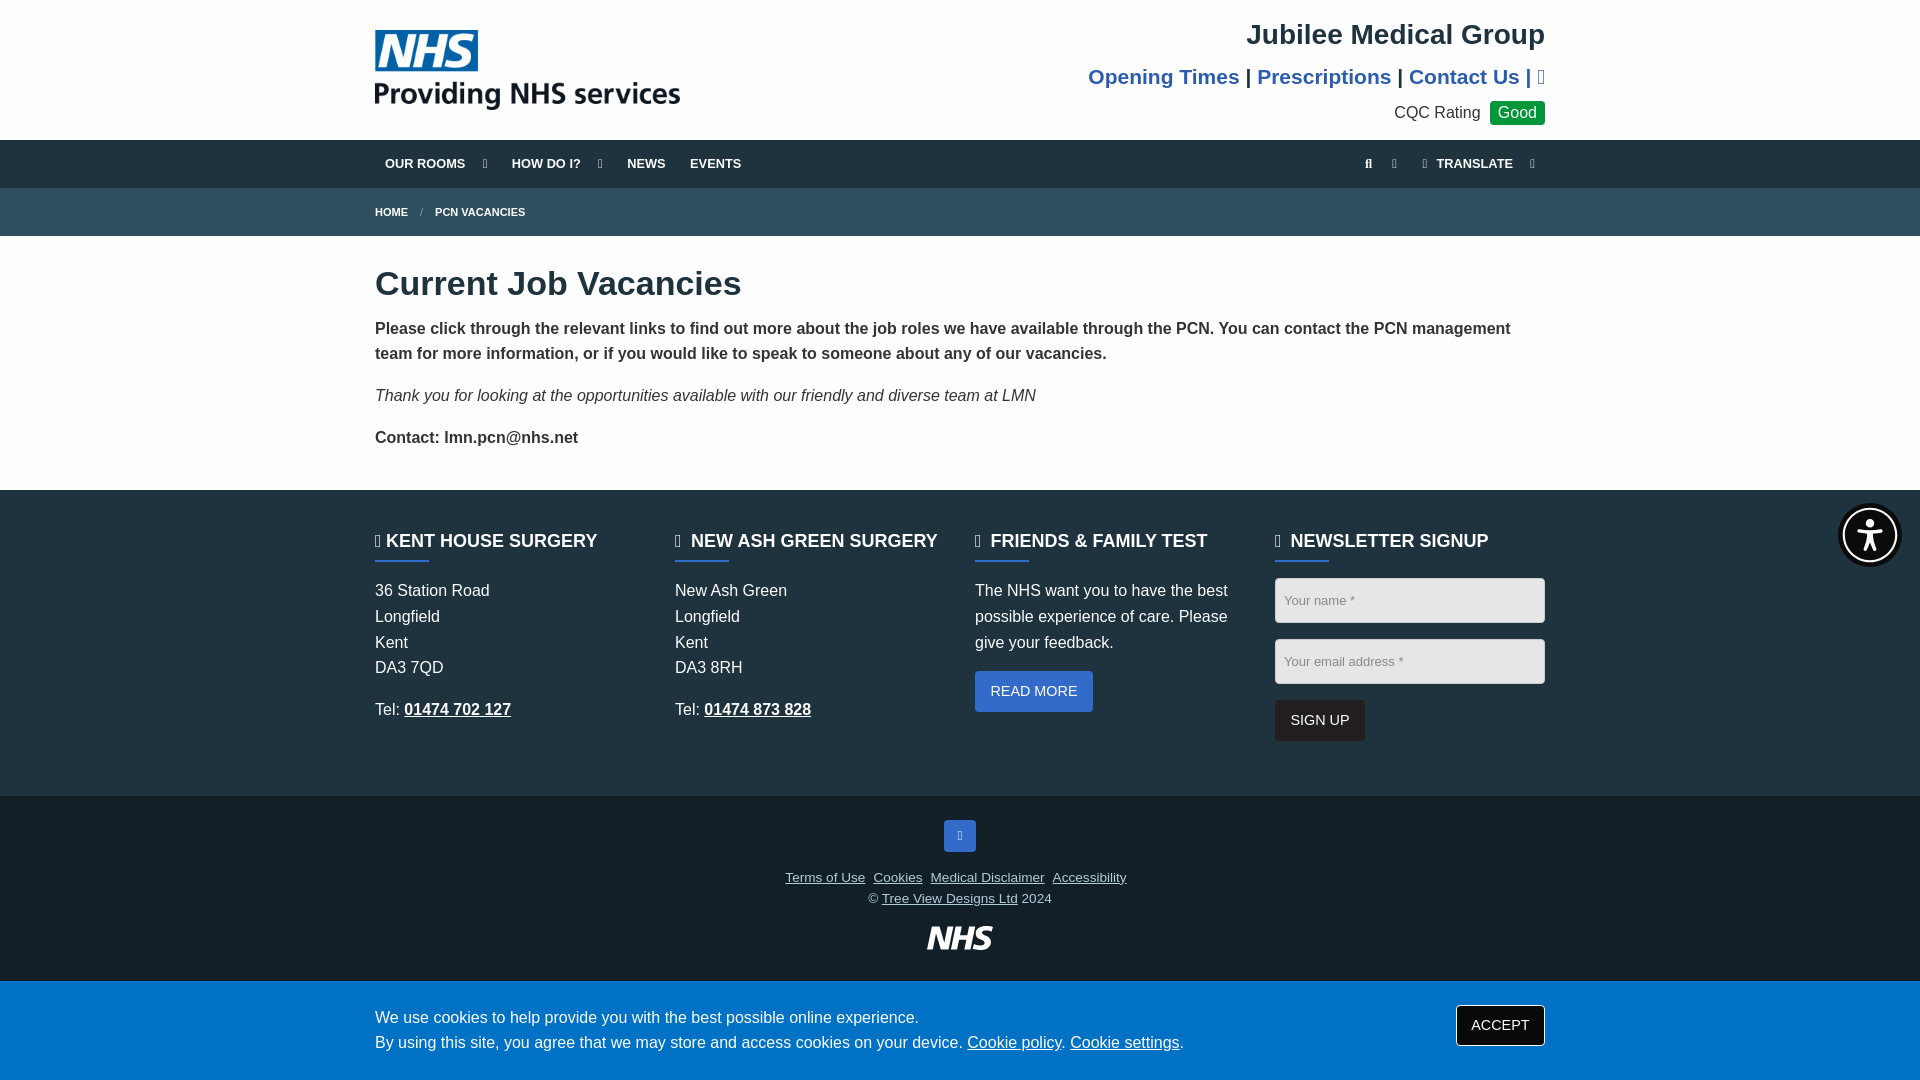 The image size is (1920, 1080). What do you see at coordinates (646, 164) in the screenshot?
I see `NEWS` at bounding box center [646, 164].